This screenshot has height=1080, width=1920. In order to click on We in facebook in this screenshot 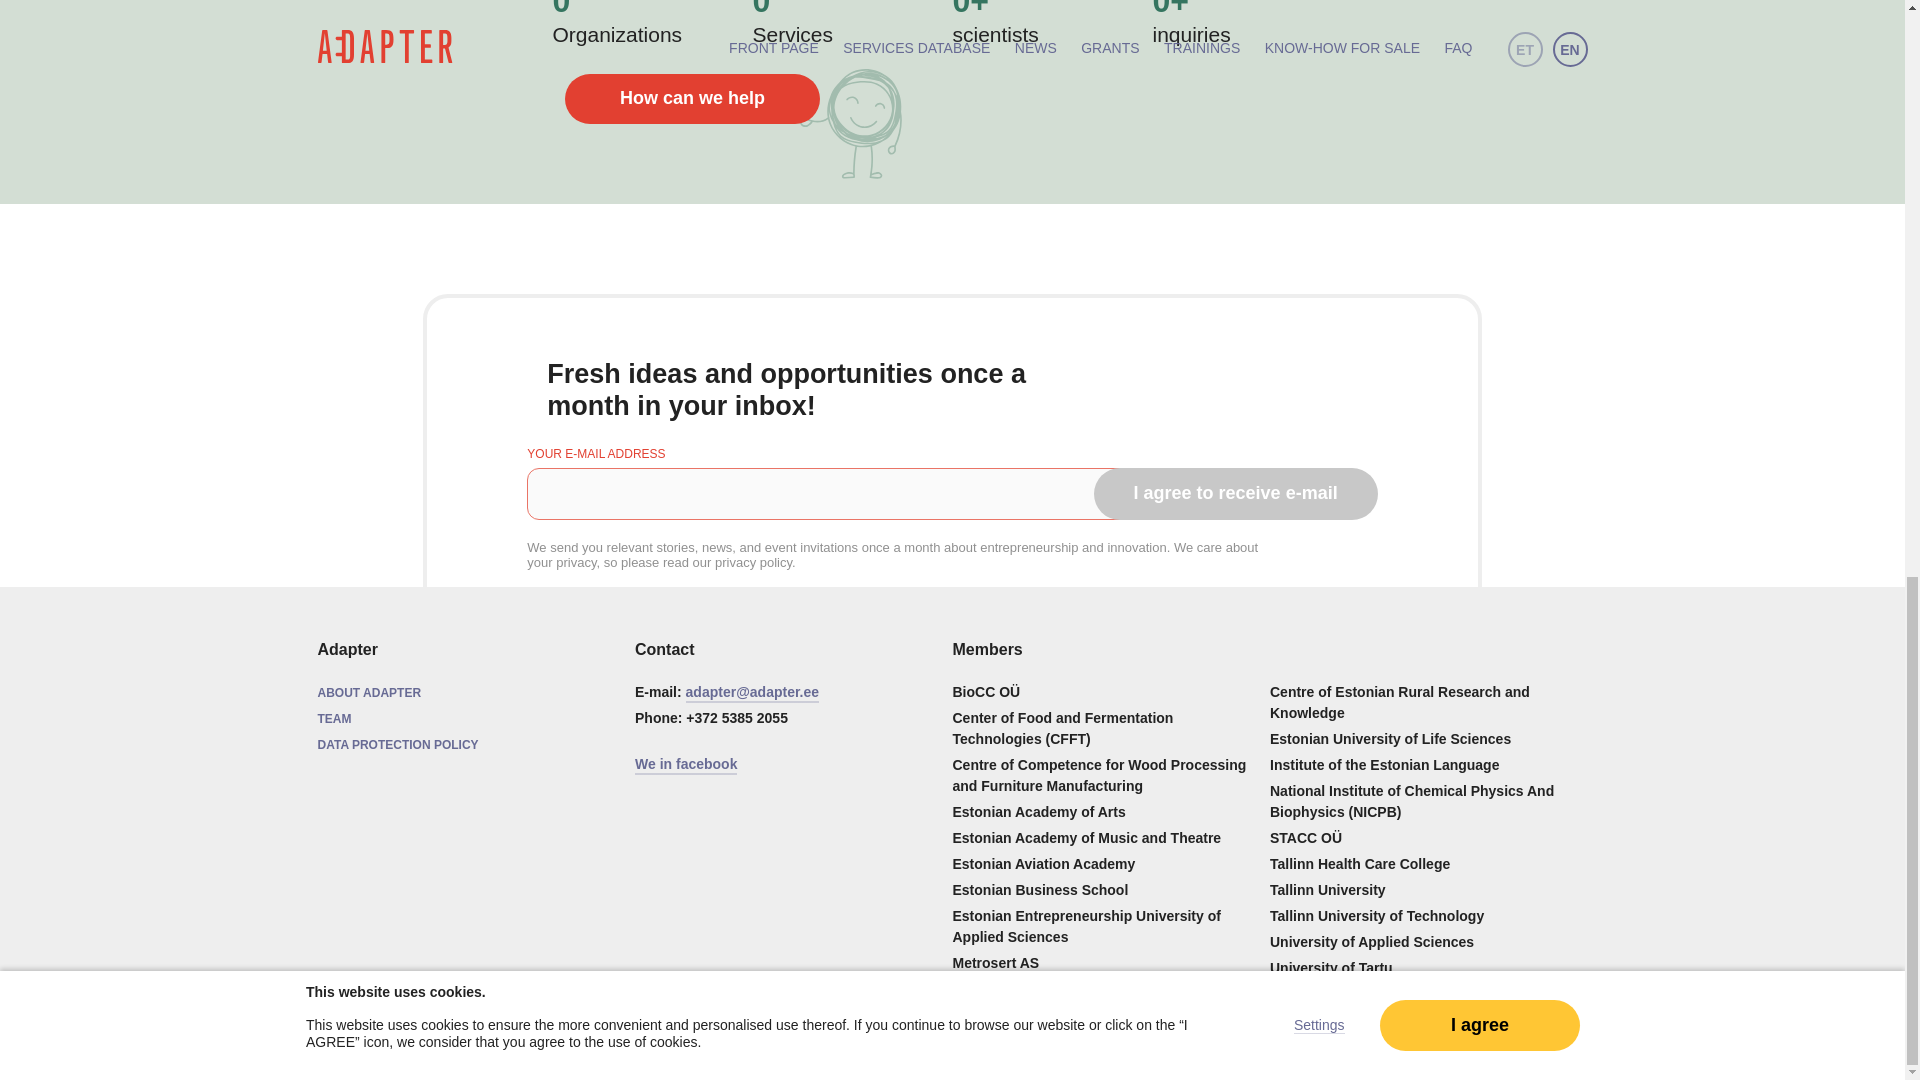, I will do `click(686, 764)`.